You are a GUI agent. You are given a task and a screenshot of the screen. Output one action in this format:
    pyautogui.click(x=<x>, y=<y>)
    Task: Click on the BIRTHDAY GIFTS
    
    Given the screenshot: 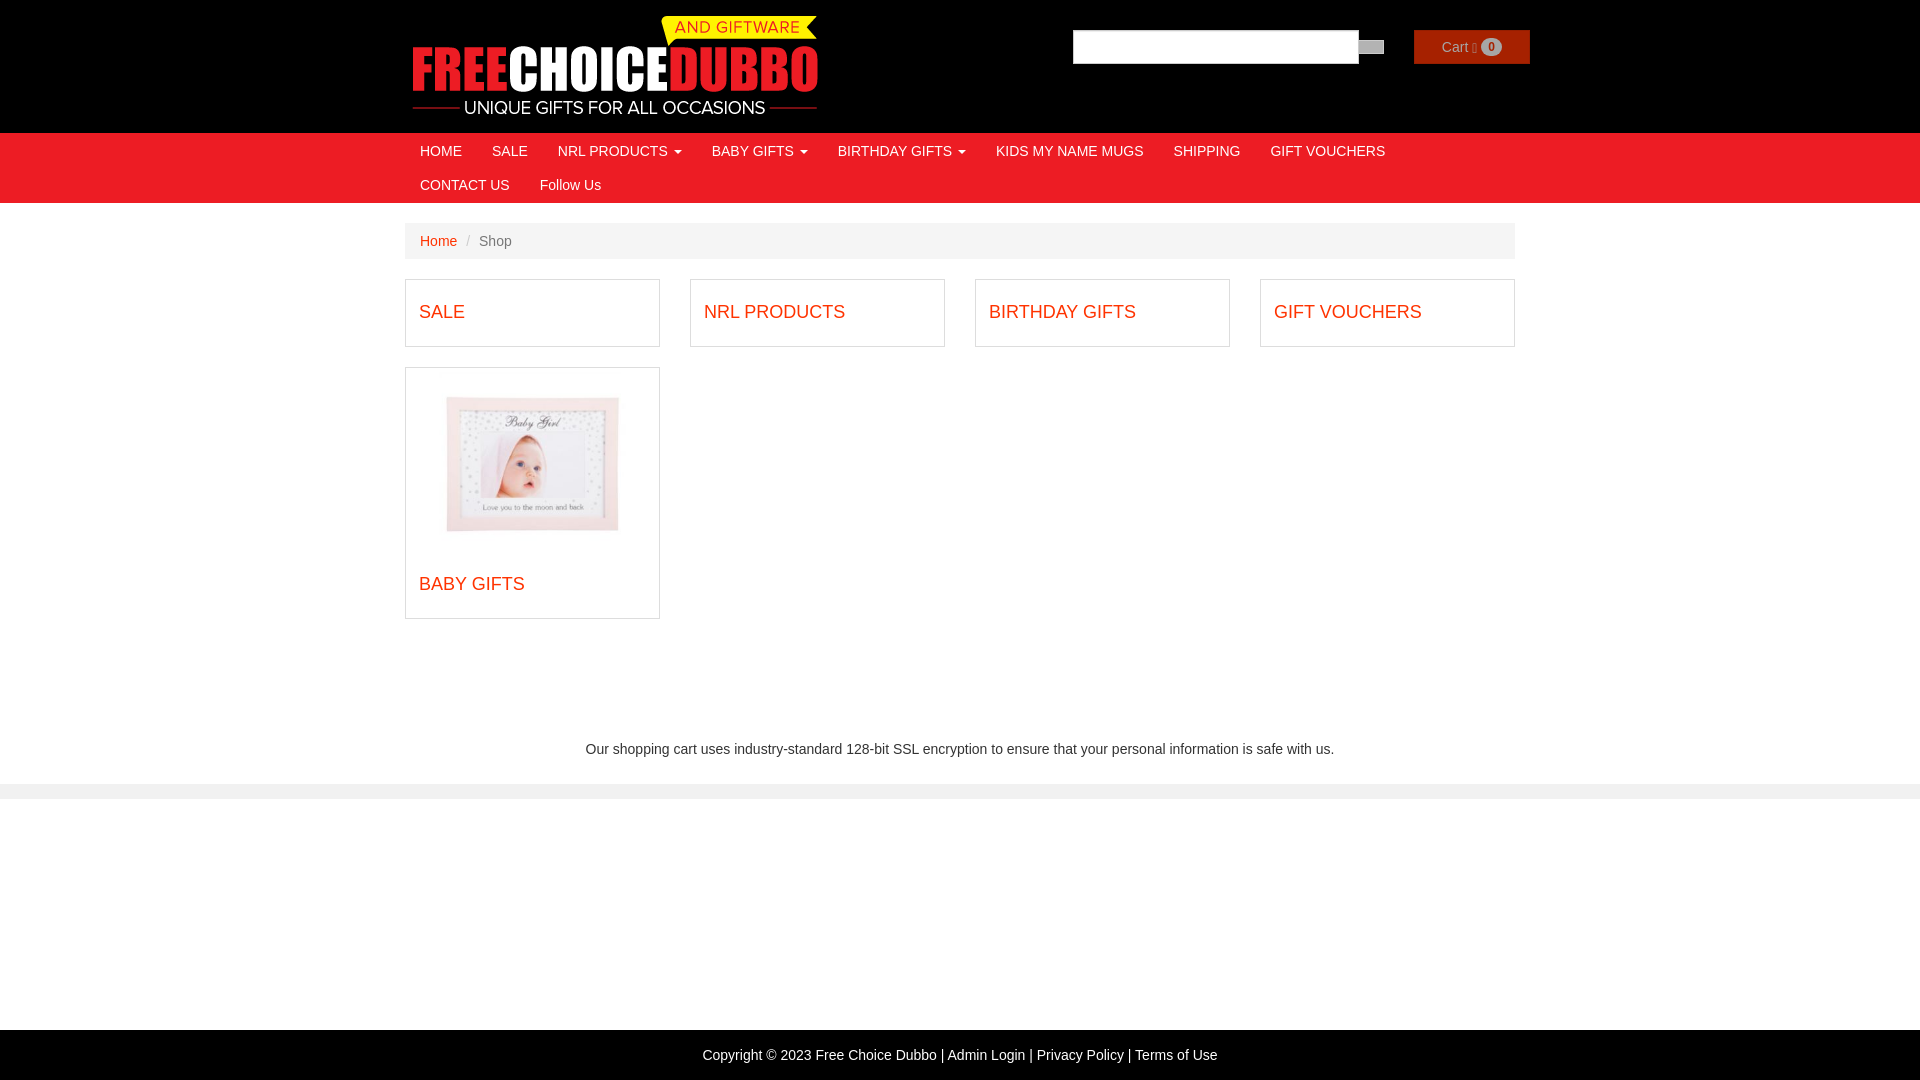 What is the action you would take?
    pyautogui.click(x=1062, y=312)
    